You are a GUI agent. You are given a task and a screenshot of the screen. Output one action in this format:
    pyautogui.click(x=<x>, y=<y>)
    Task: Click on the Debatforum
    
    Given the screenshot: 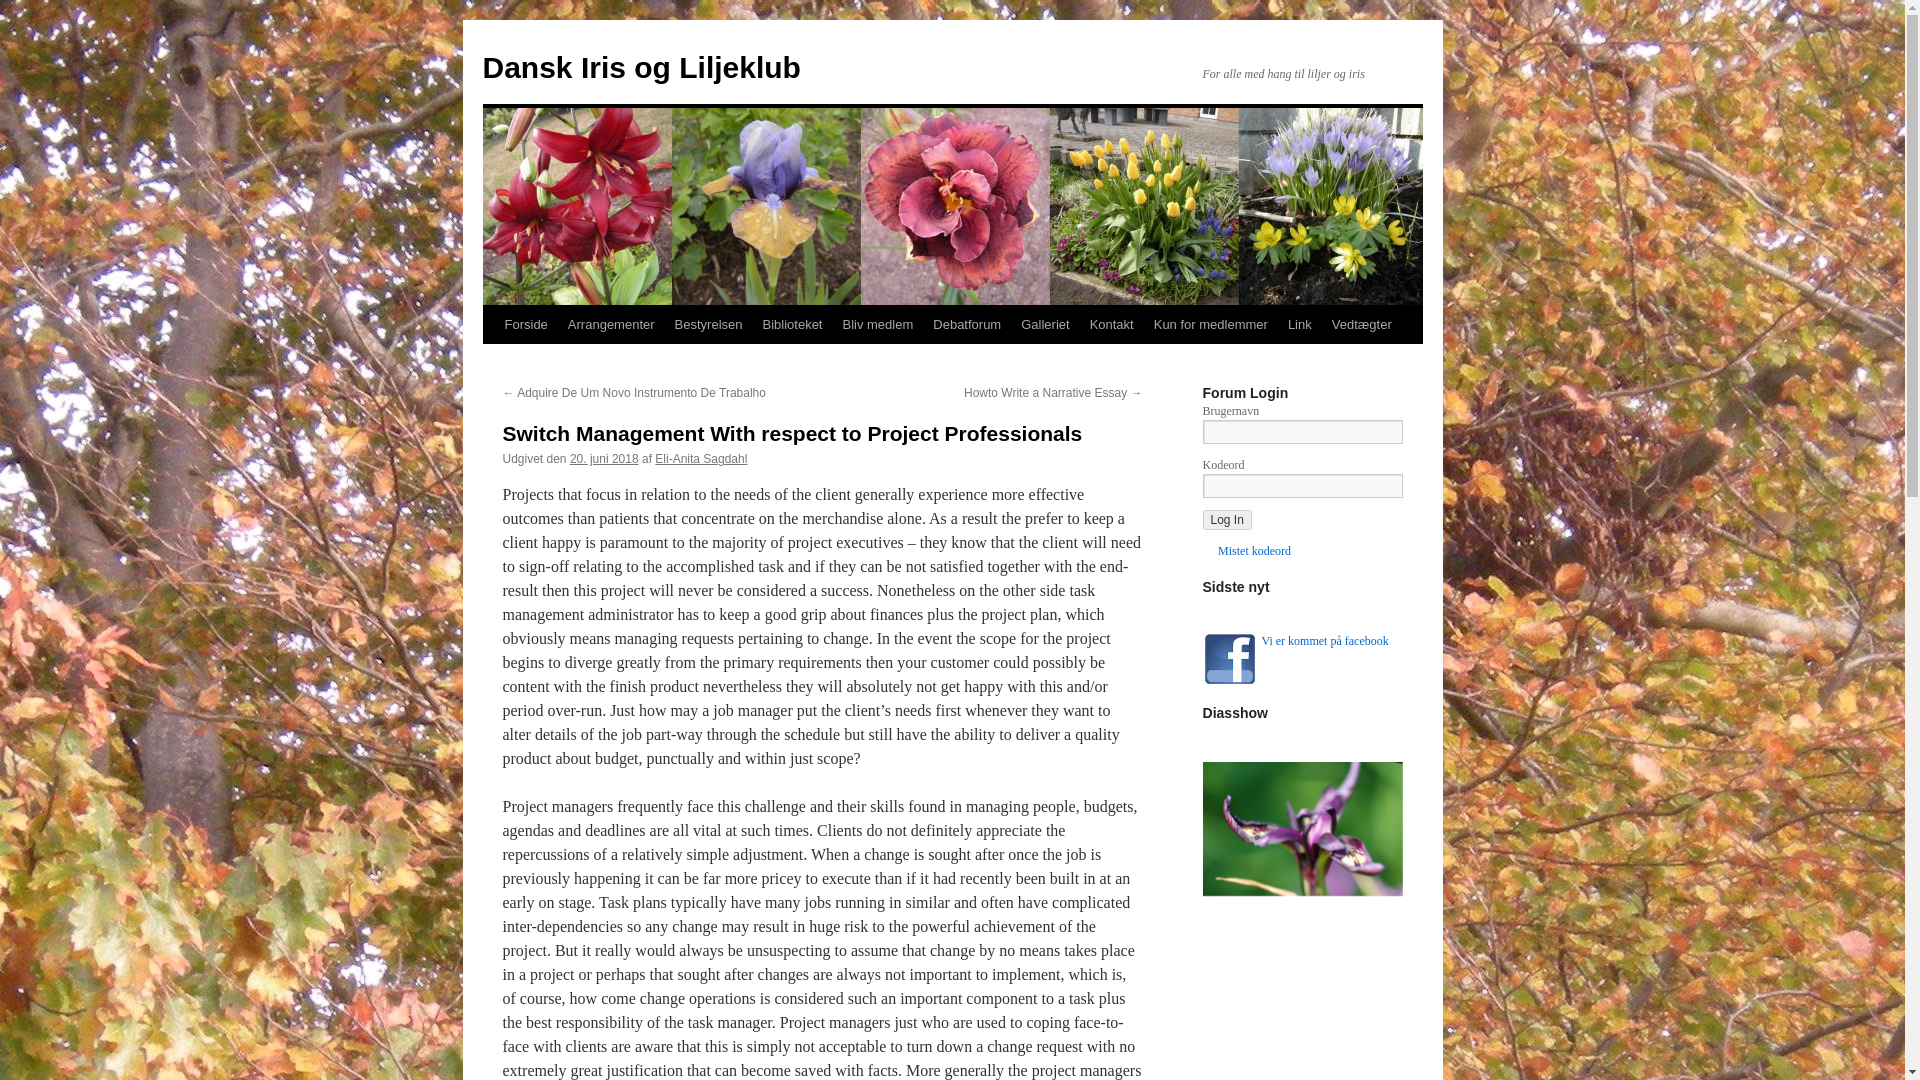 What is the action you would take?
    pyautogui.click(x=967, y=324)
    